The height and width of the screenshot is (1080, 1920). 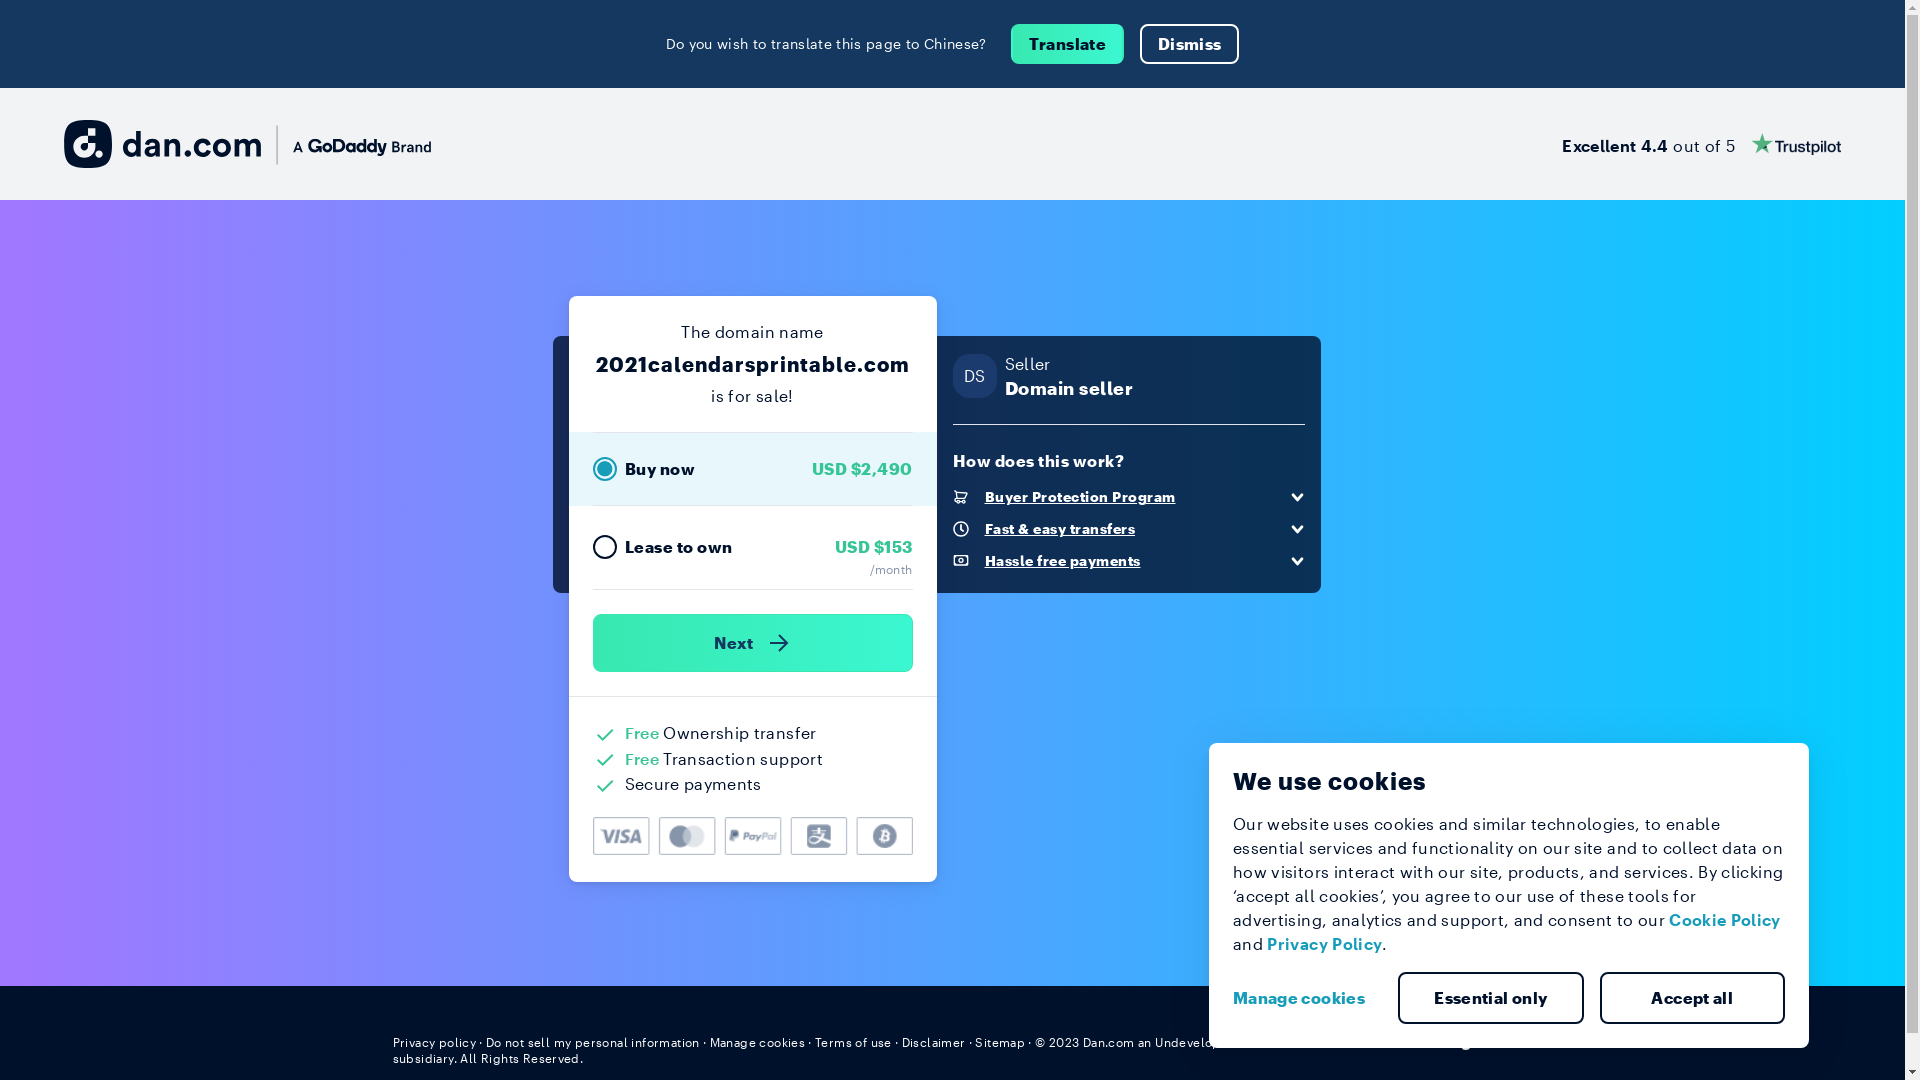 What do you see at coordinates (1702, 144) in the screenshot?
I see `Excellent 4.4 out of 5` at bounding box center [1702, 144].